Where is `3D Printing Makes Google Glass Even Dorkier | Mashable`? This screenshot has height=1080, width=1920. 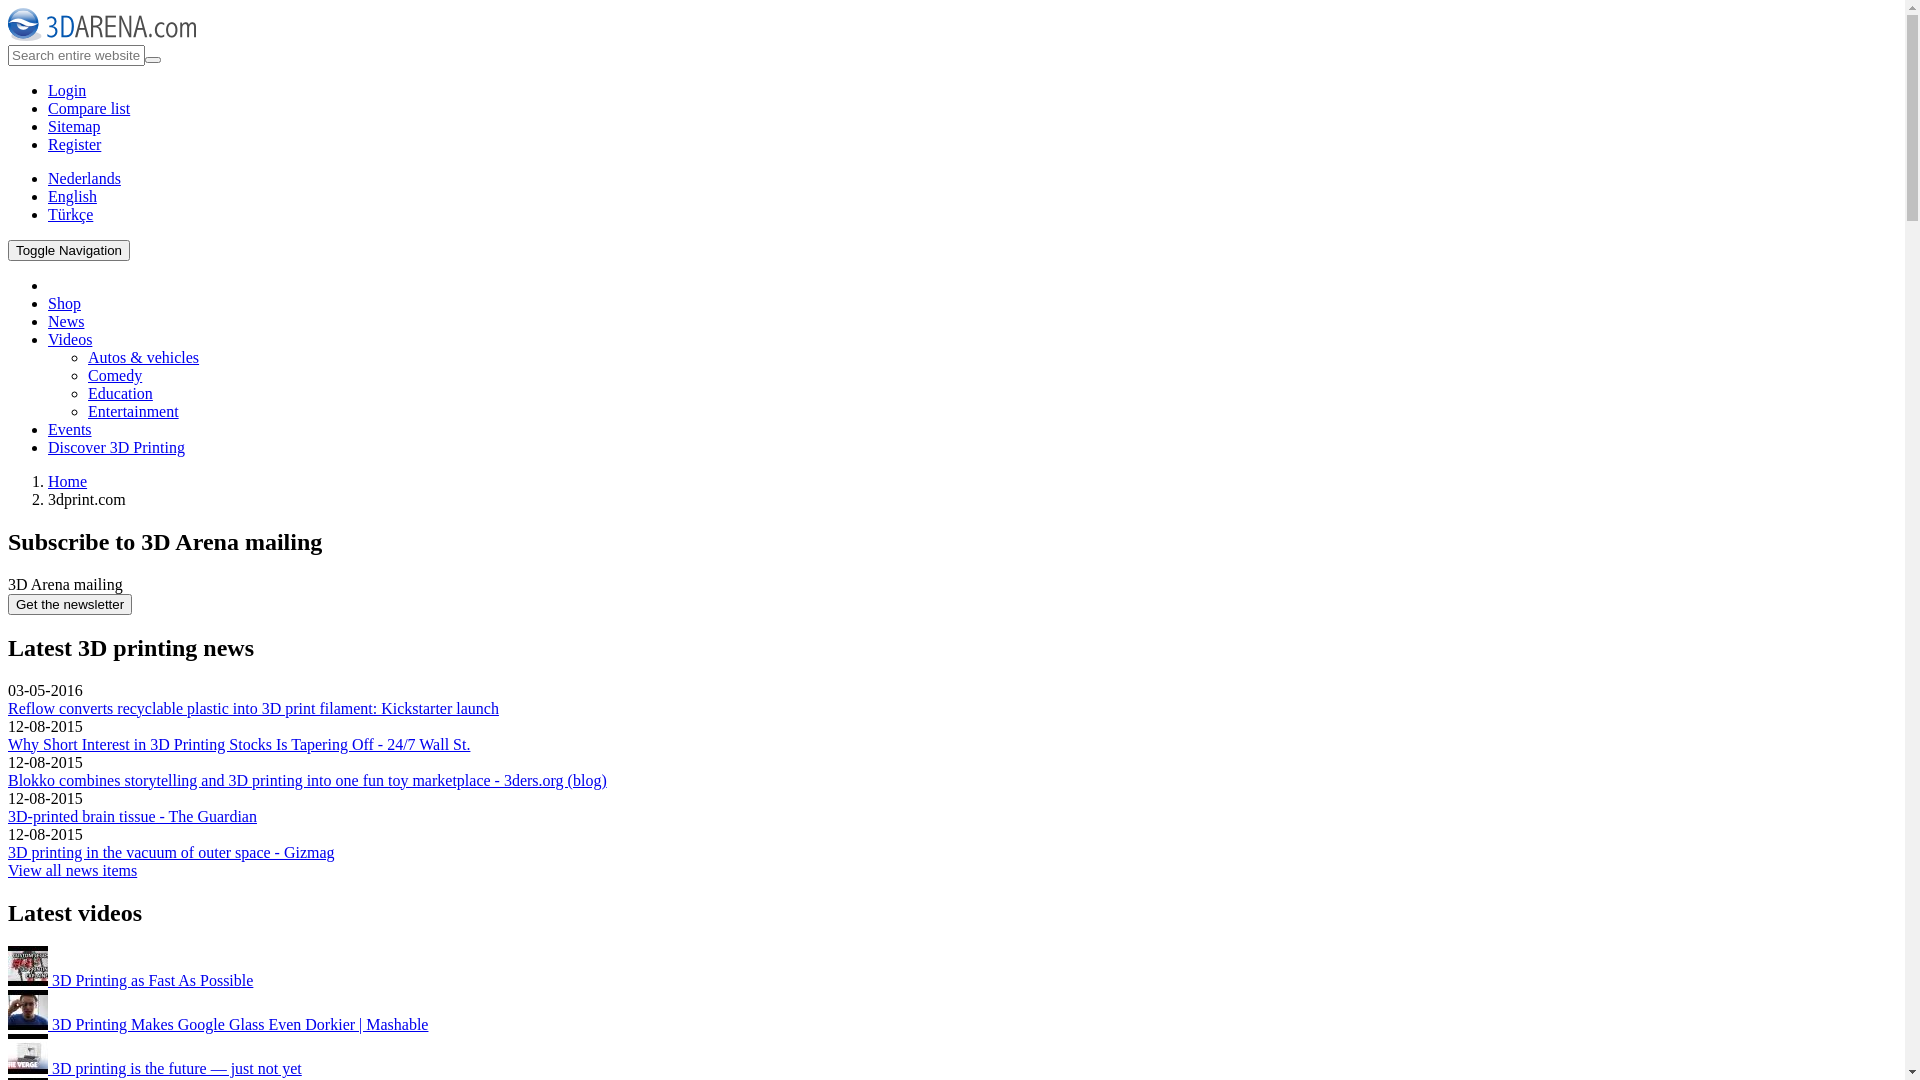 3D Printing Makes Google Glass Even Dorkier | Mashable is located at coordinates (218, 1024).